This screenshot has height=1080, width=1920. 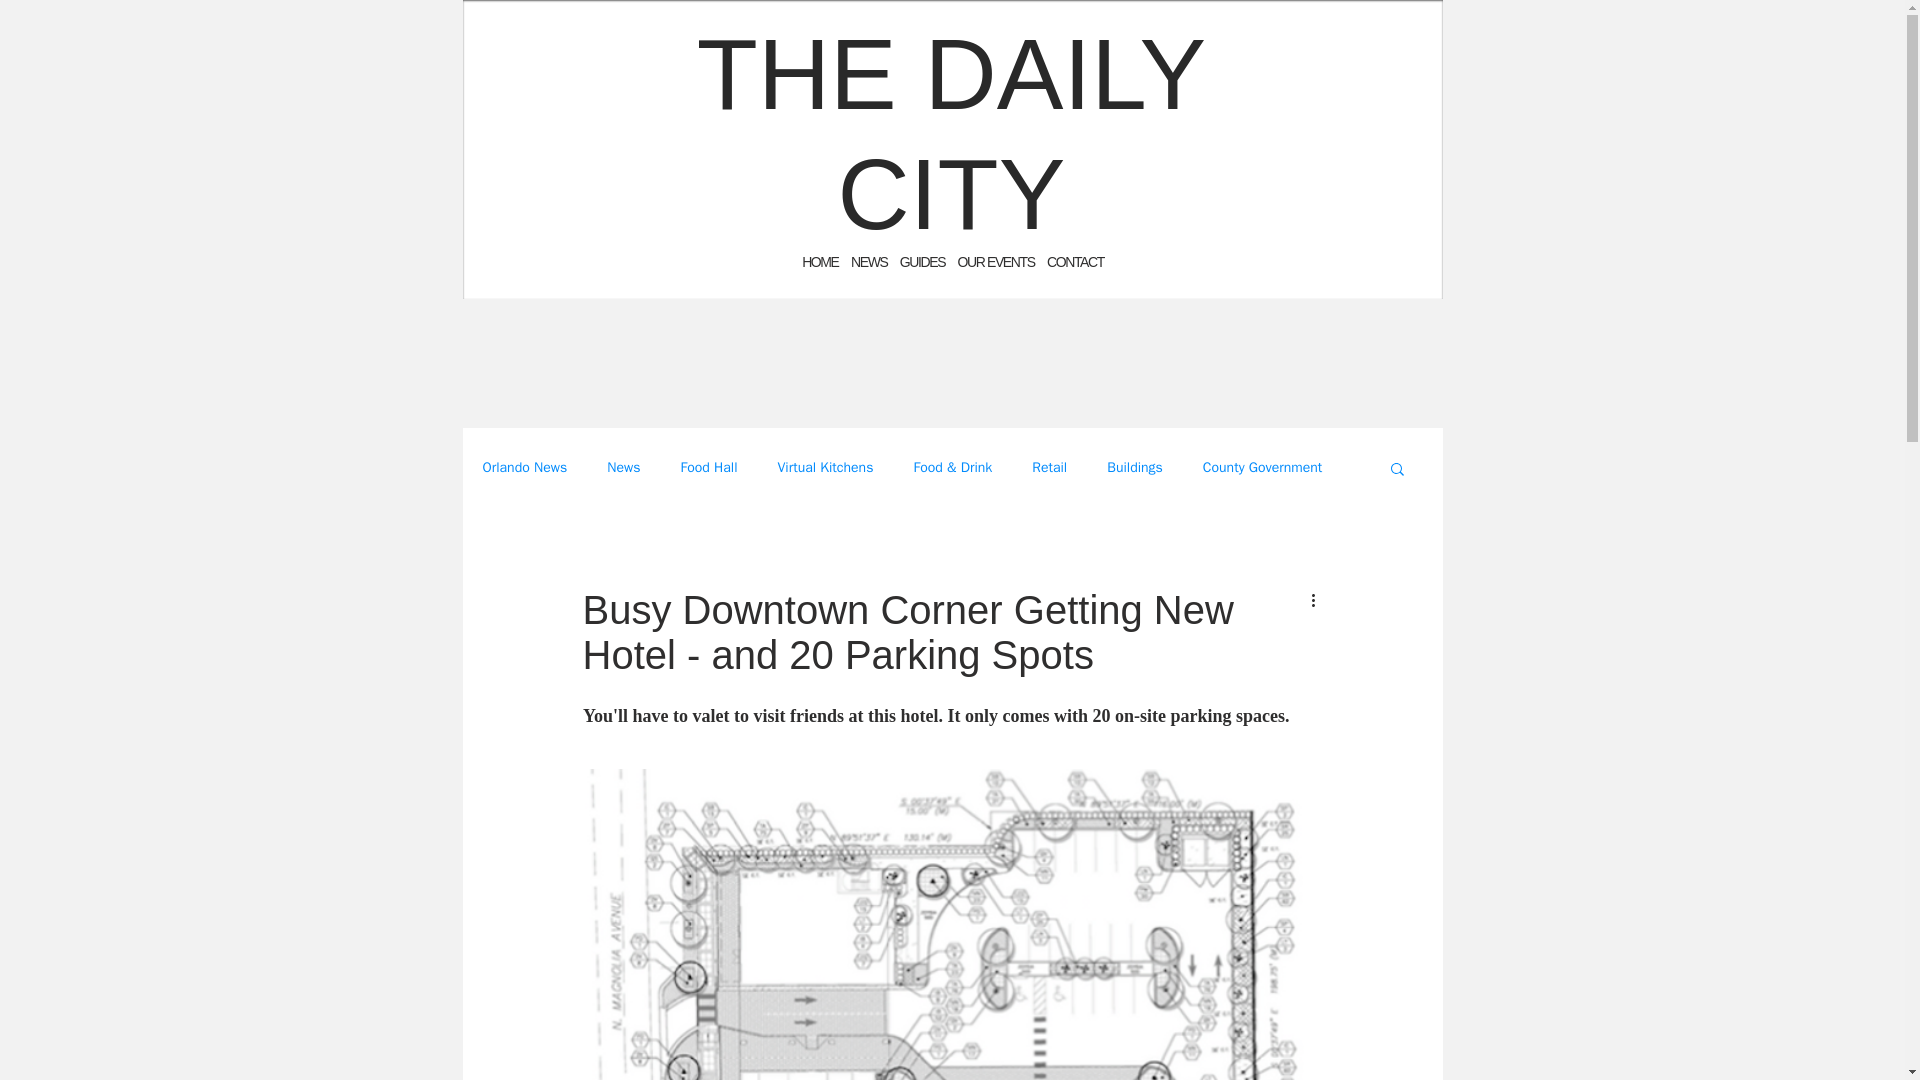 What do you see at coordinates (708, 468) in the screenshot?
I see `Food Hall` at bounding box center [708, 468].